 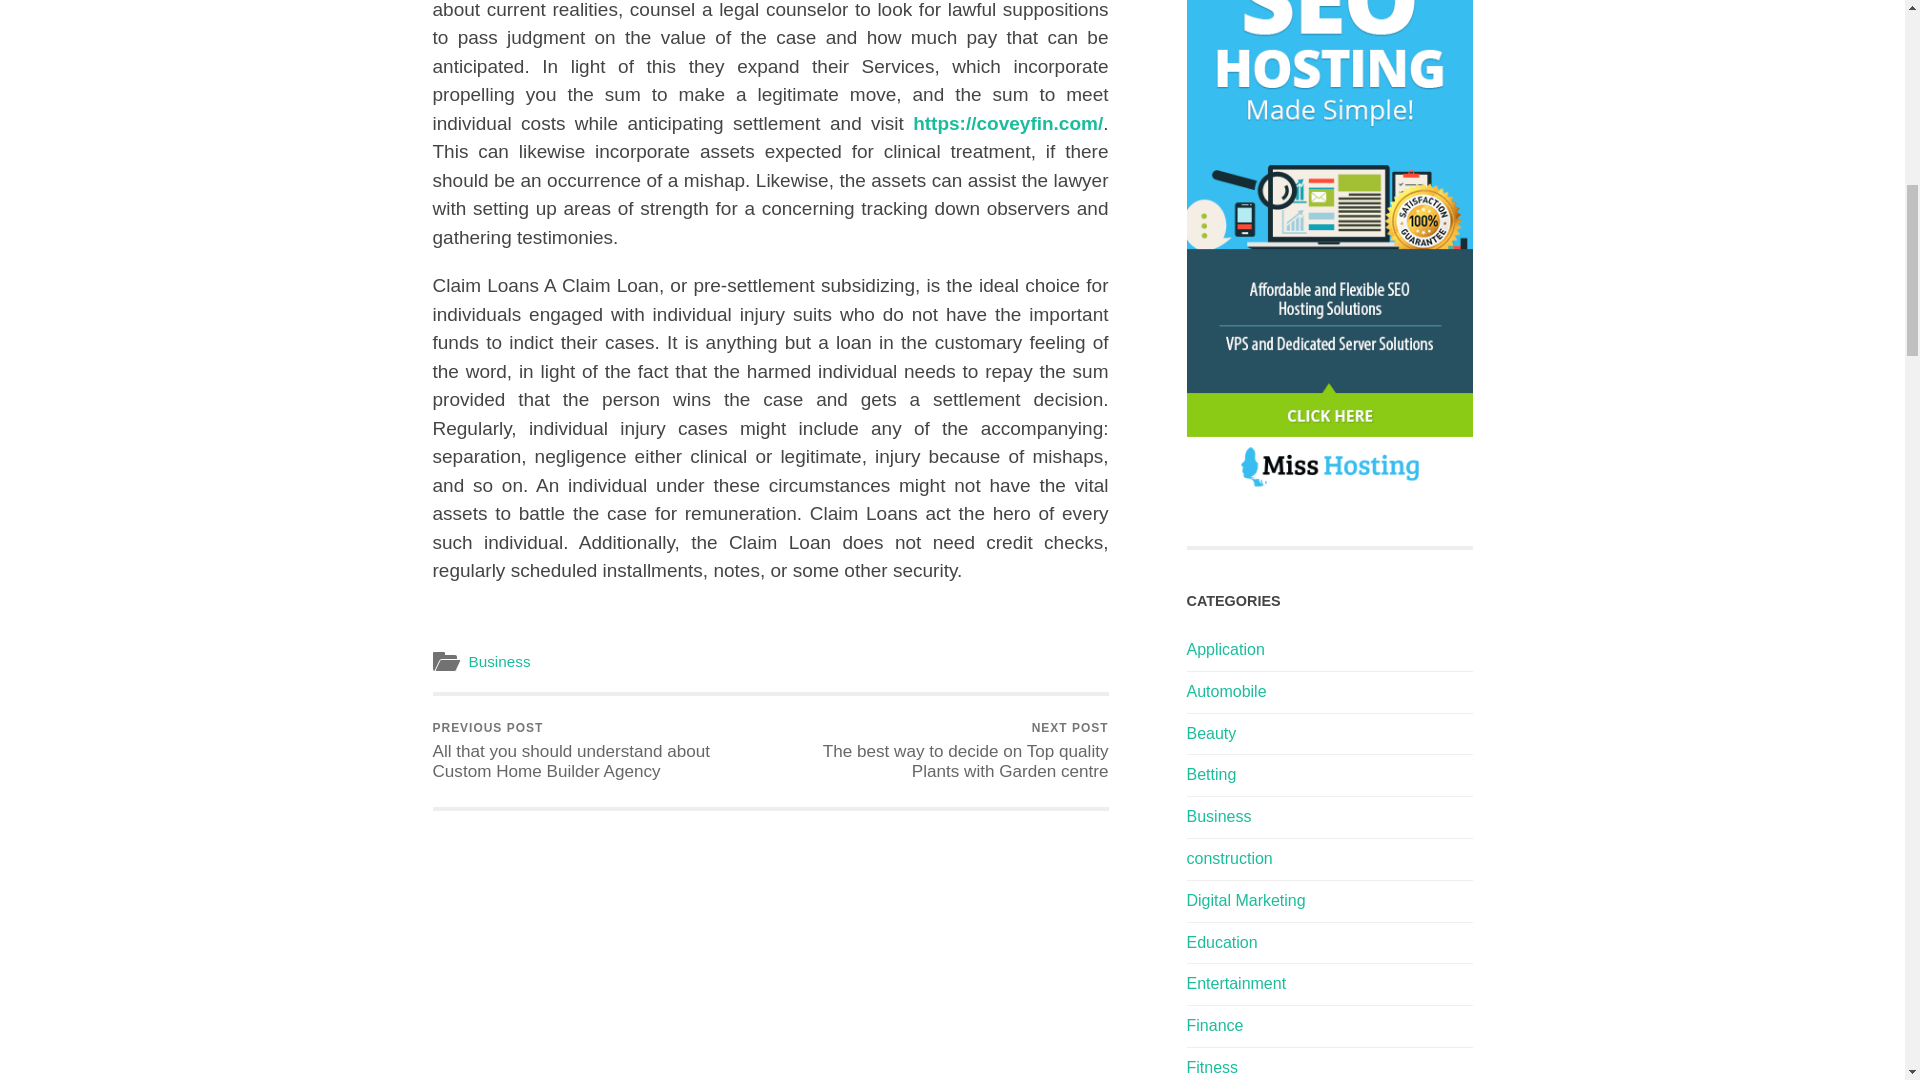 What do you see at coordinates (1214, 1025) in the screenshot?
I see `Finance` at bounding box center [1214, 1025].